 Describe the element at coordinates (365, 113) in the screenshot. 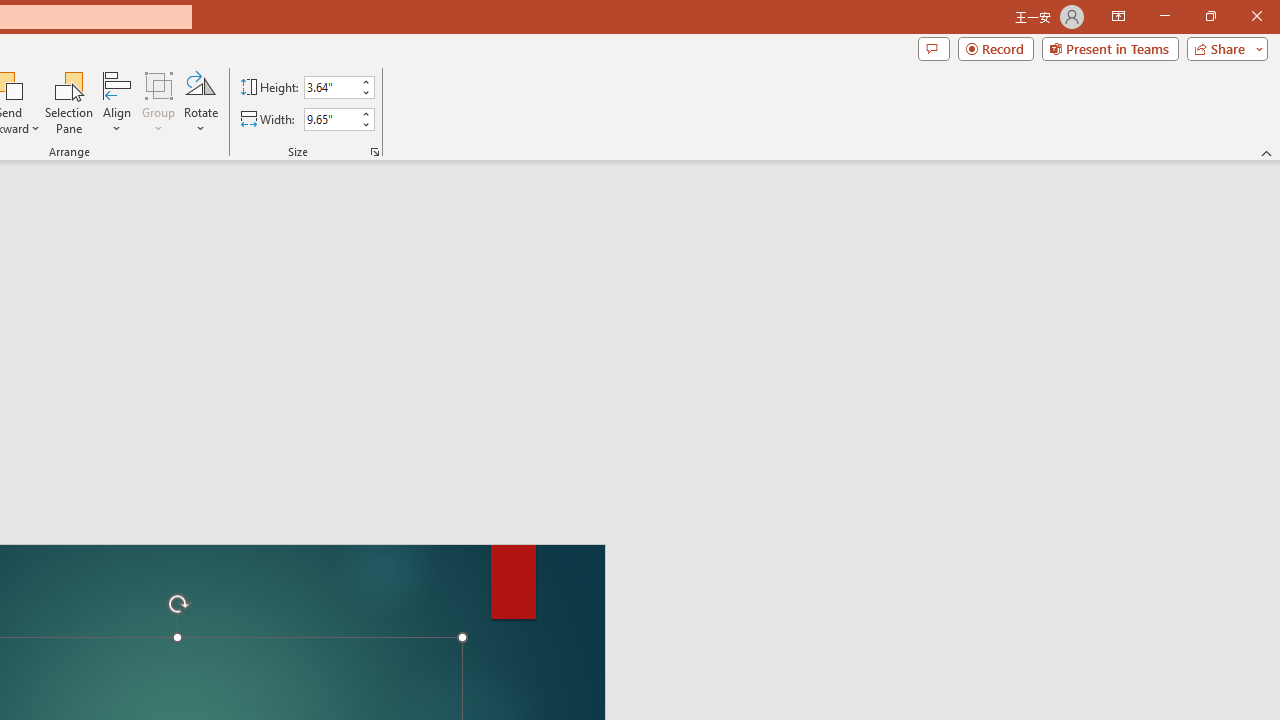

I see `More` at that location.